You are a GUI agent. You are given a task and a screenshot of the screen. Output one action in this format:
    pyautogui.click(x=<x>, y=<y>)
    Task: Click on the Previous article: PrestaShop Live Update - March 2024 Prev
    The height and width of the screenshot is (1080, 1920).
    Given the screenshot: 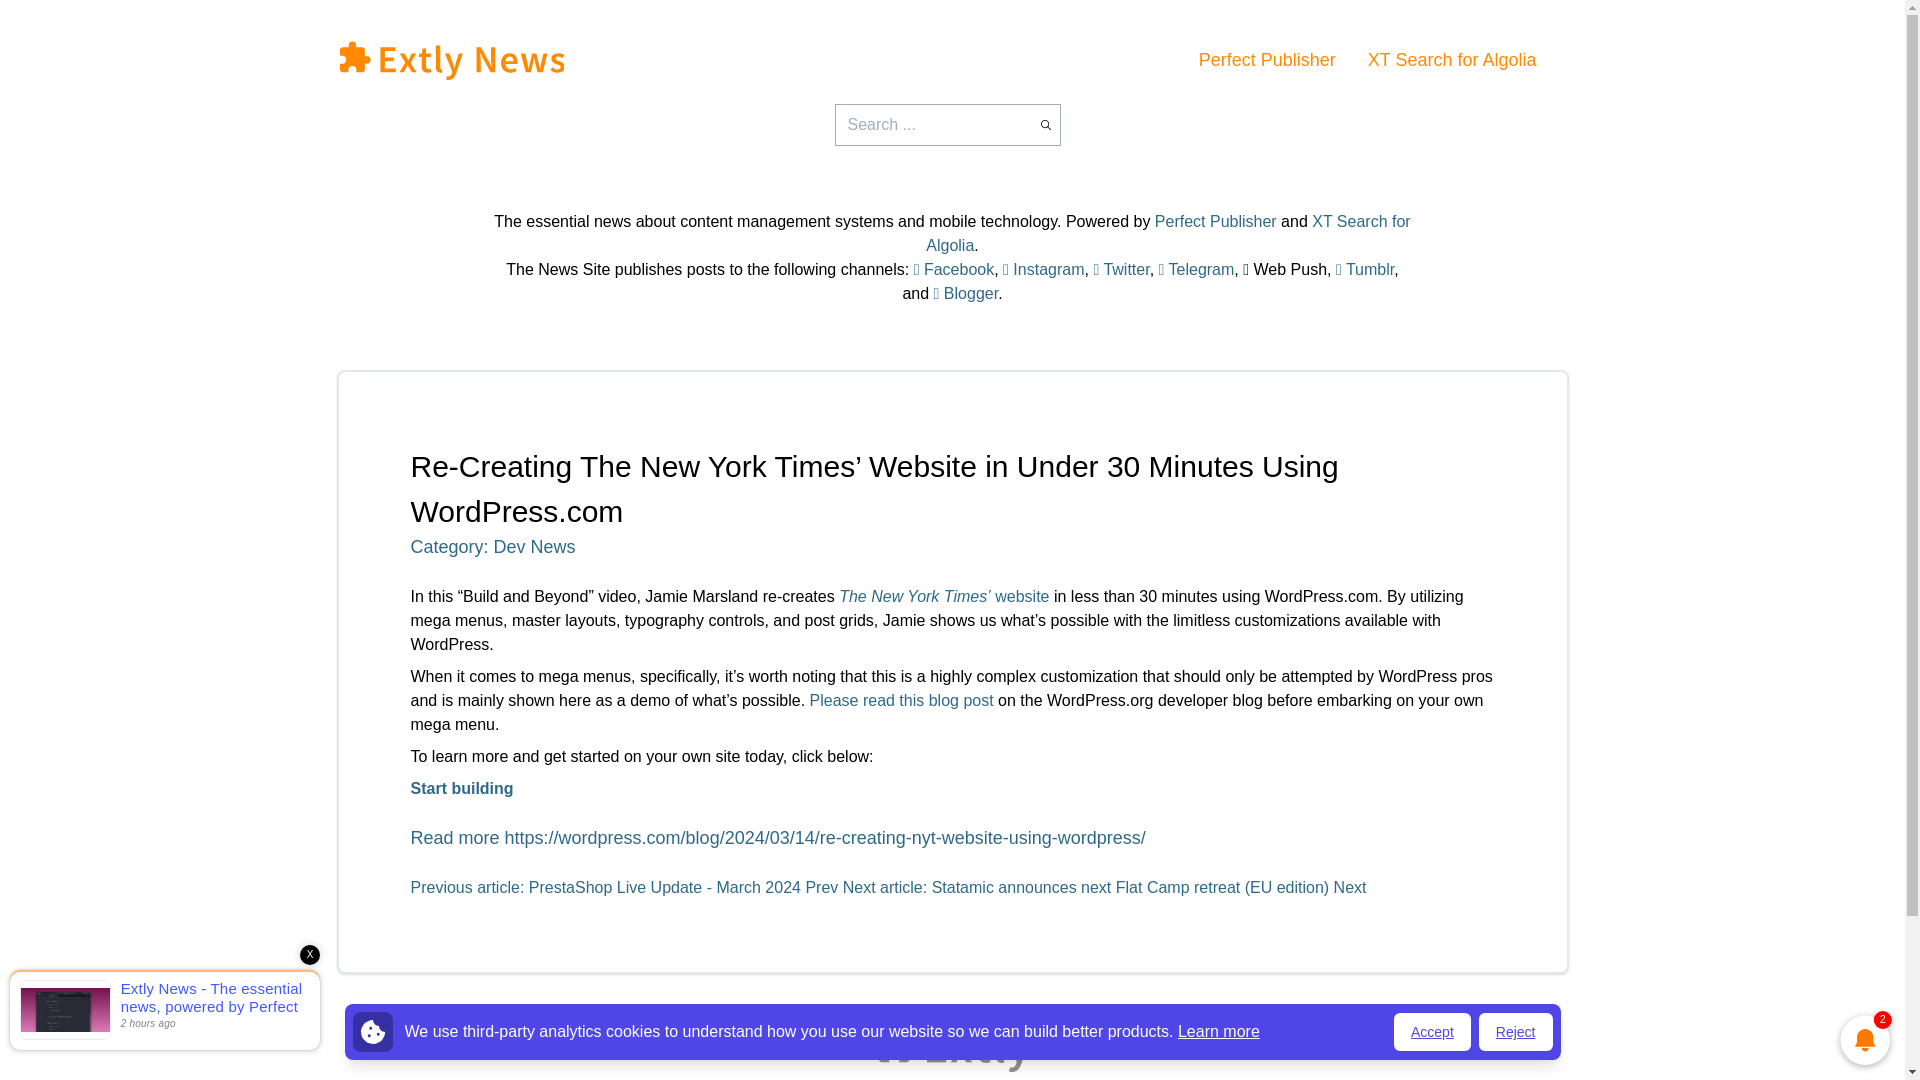 What is the action you would take?
    pyautogui.click(x=626, y=888)
    